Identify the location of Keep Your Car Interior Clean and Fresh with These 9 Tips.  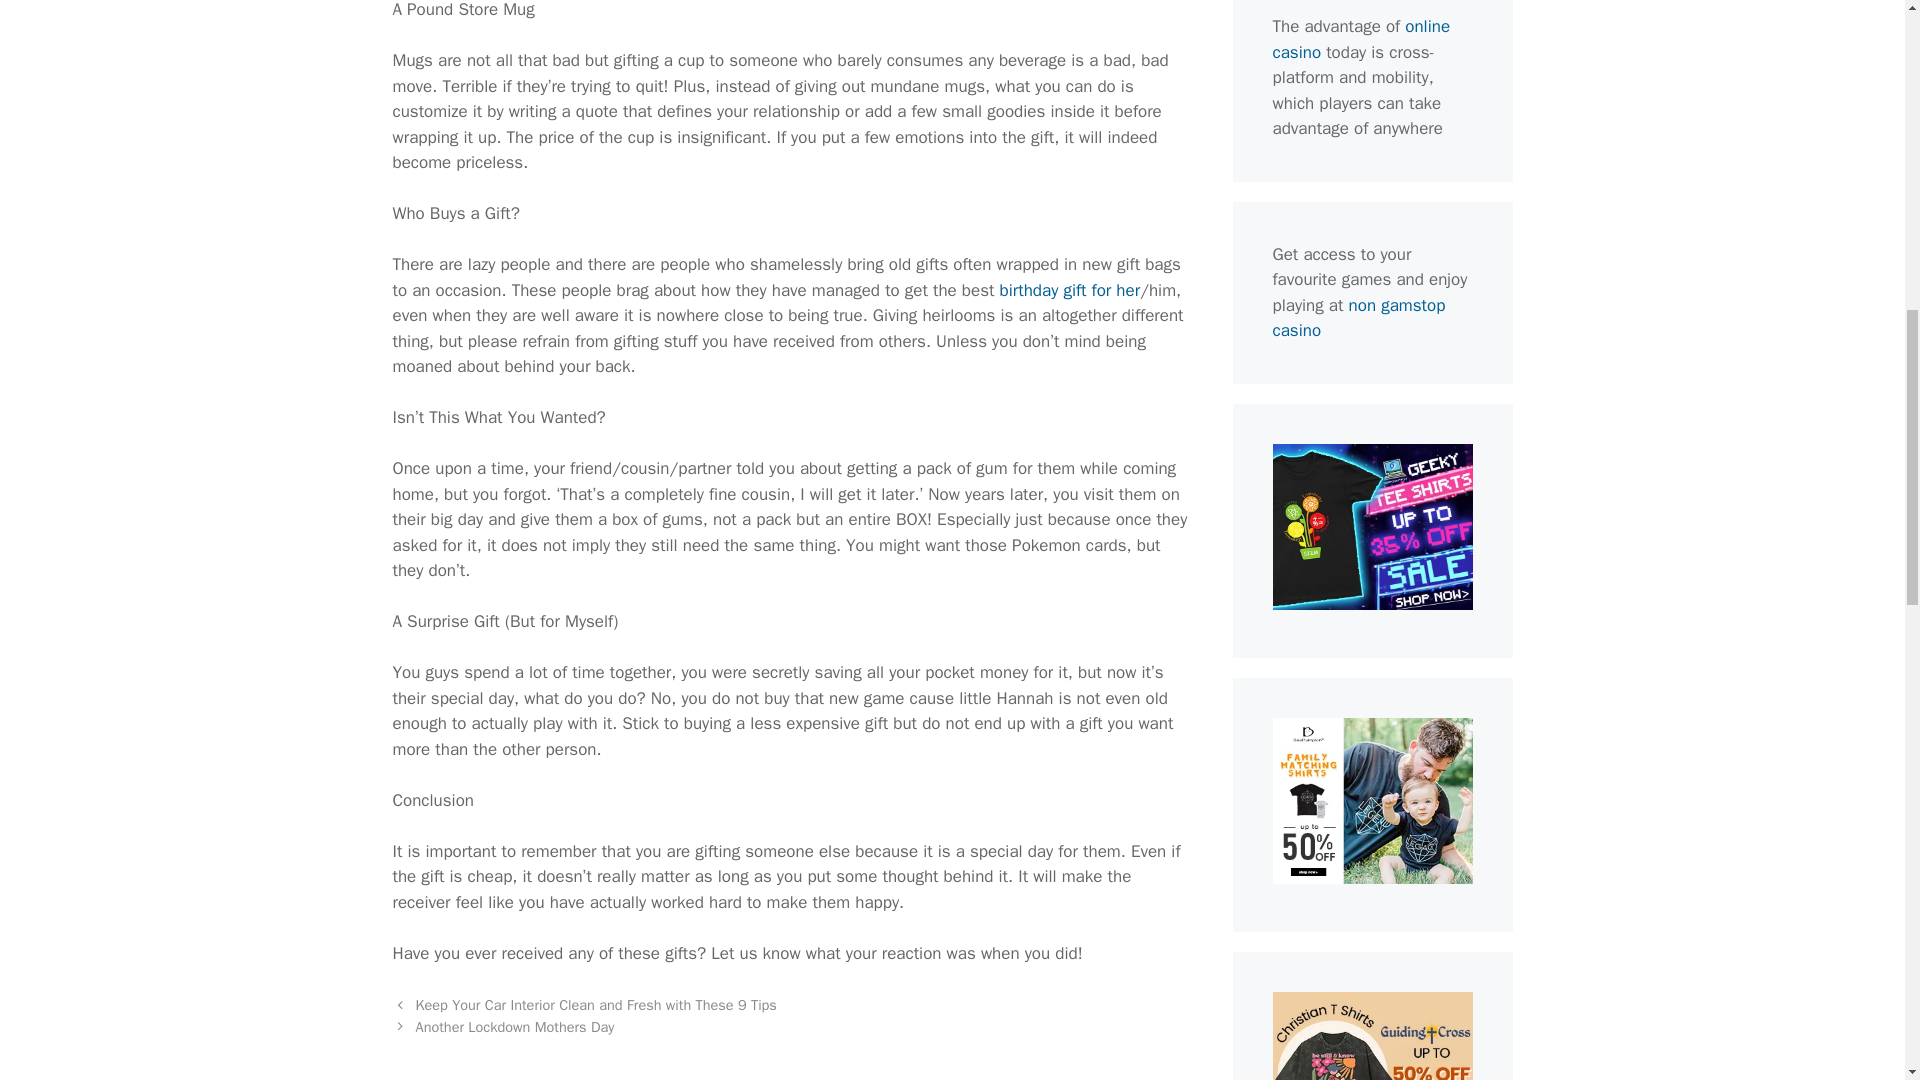
(596, 1004).